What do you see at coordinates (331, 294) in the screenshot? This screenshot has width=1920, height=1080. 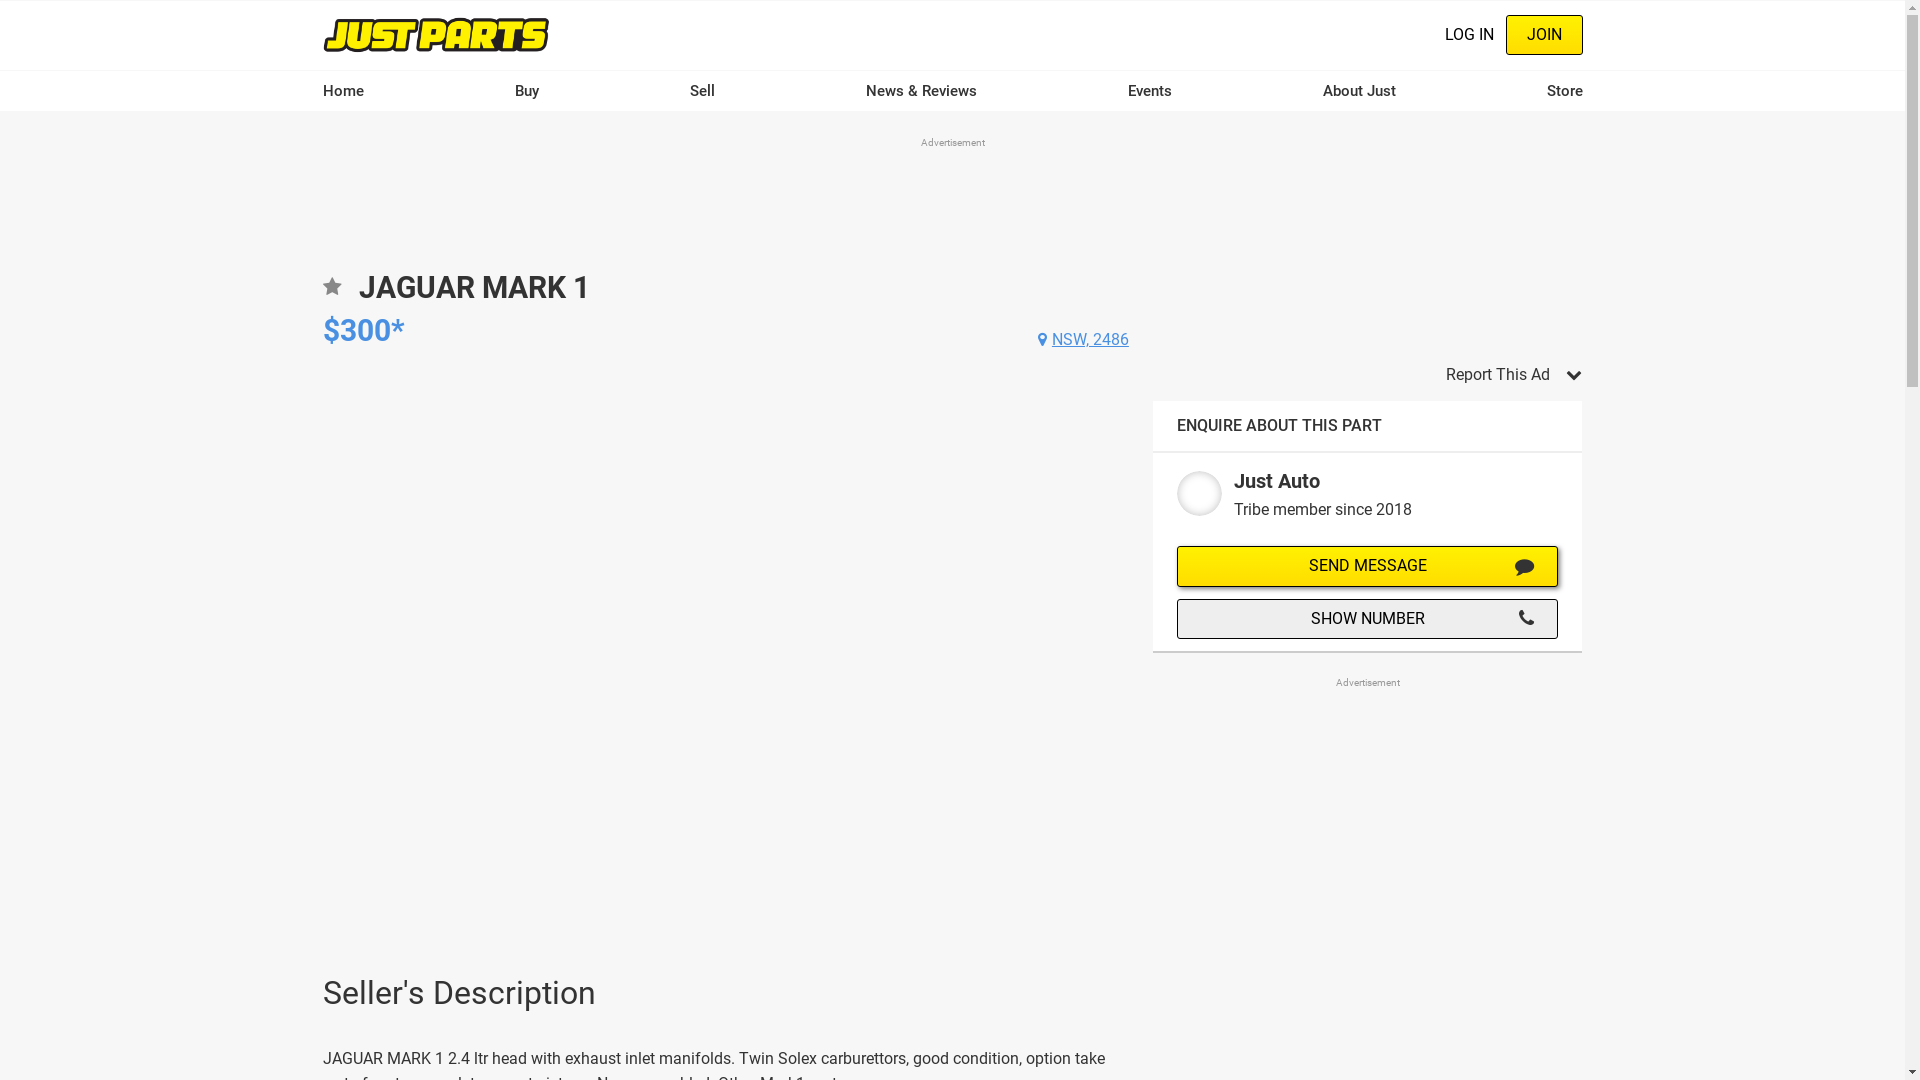 I see `Add to favourites` at bounding box center [331, 294].